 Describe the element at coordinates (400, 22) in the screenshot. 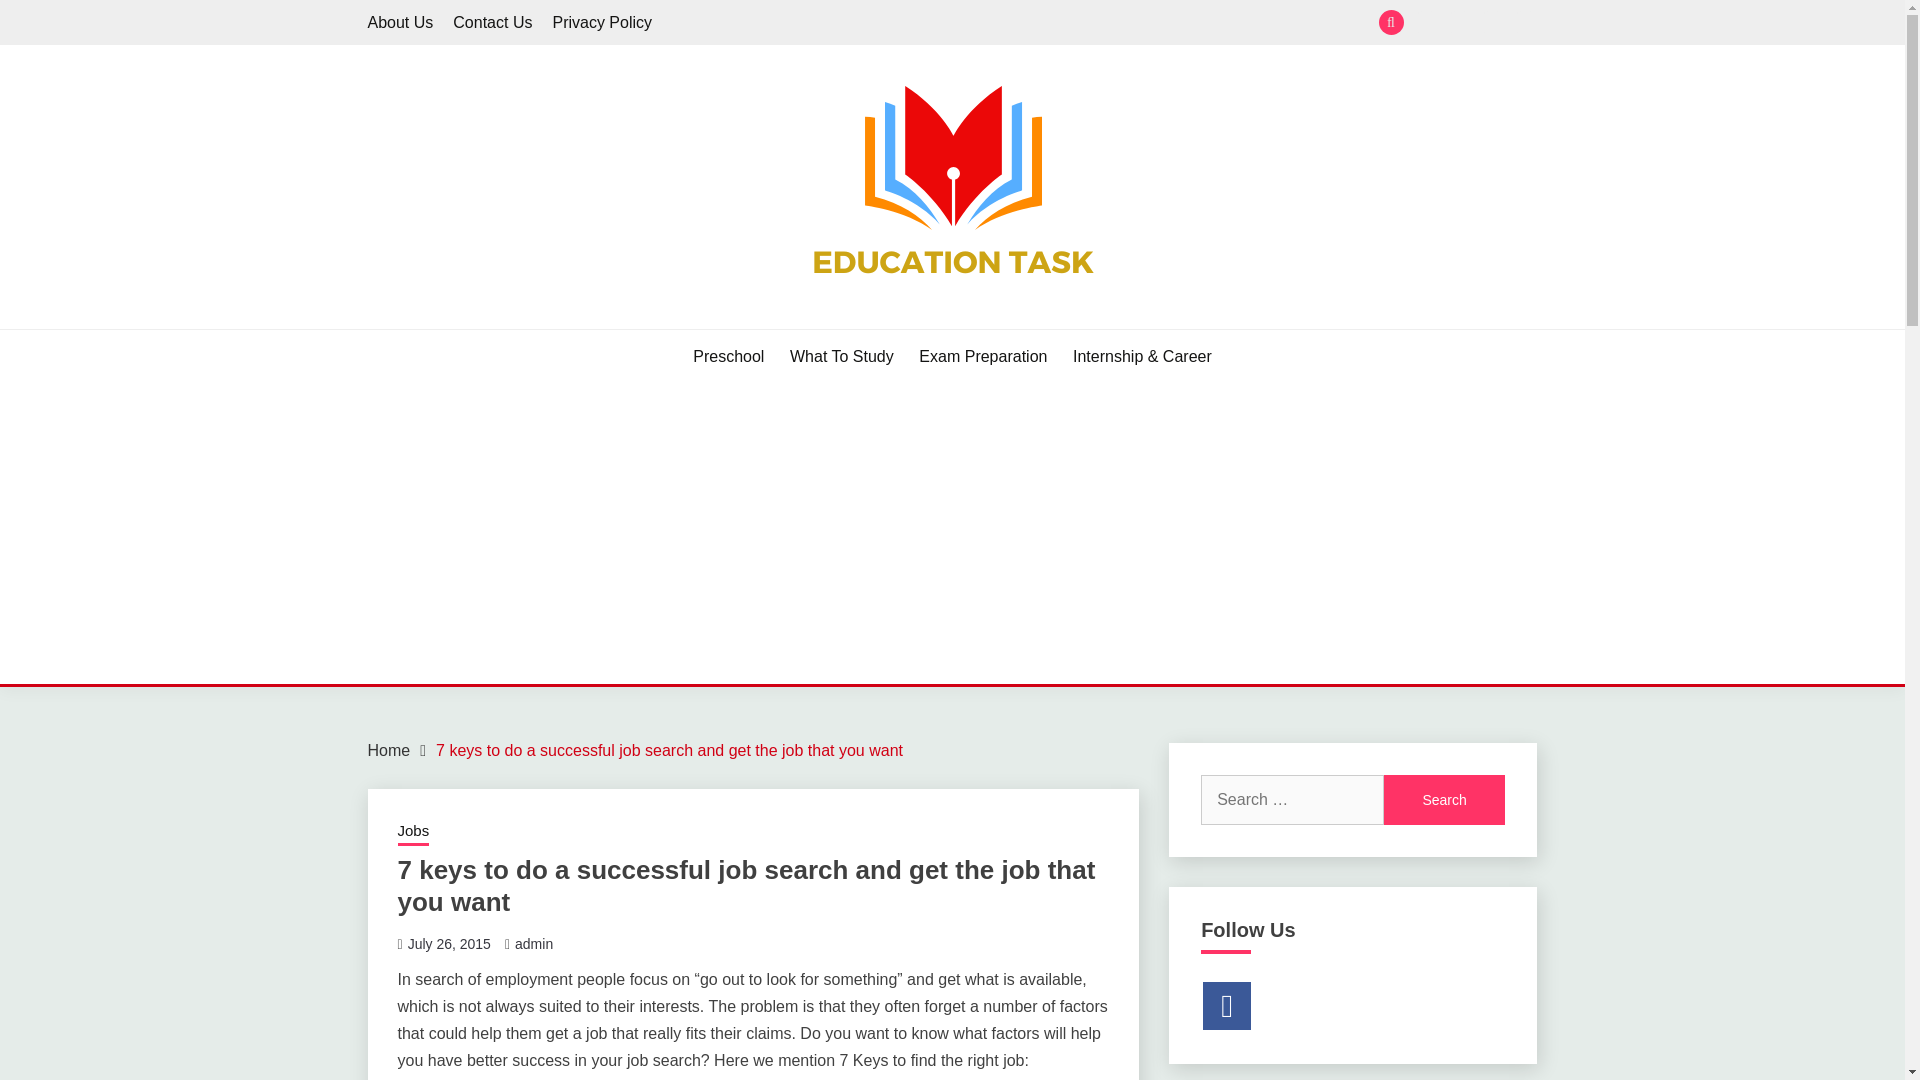

I see `About Us` at that location.